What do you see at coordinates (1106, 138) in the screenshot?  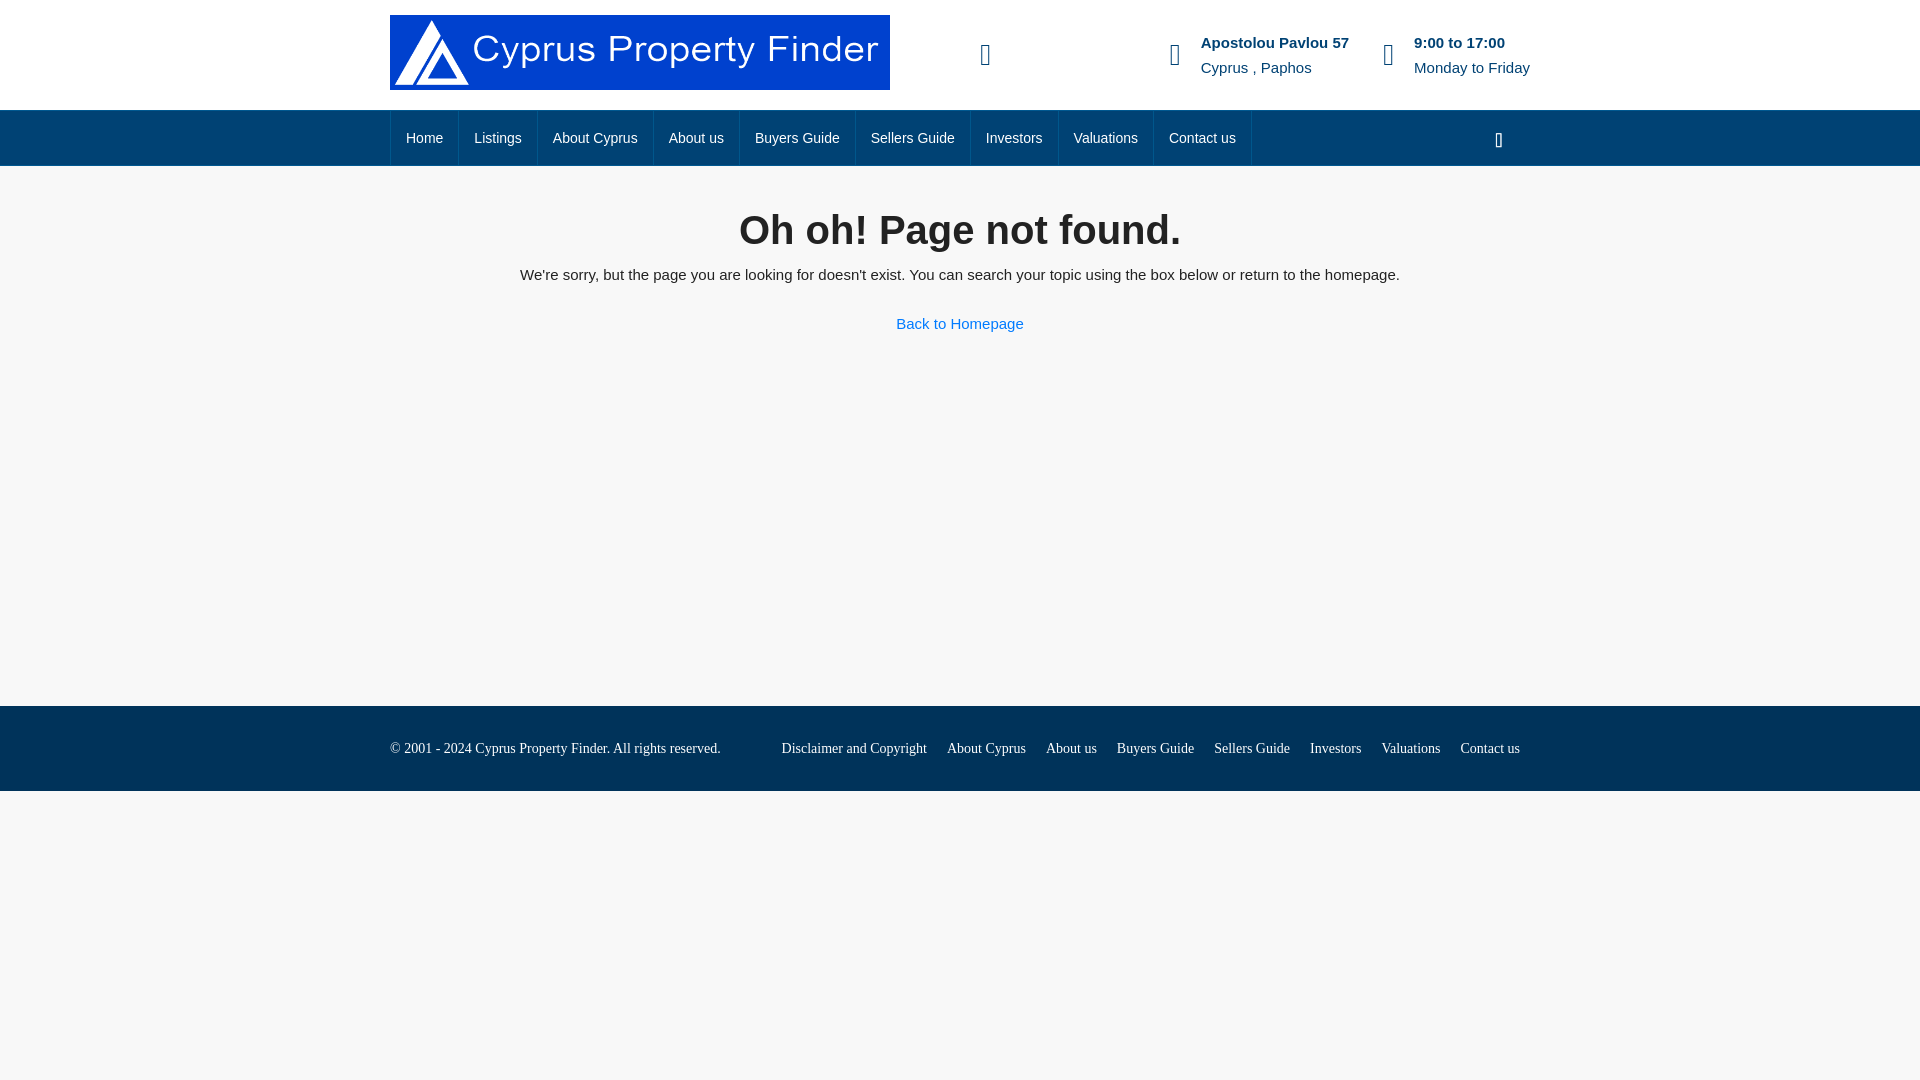 I see `Valuations` at bounding box center [1106, 138].